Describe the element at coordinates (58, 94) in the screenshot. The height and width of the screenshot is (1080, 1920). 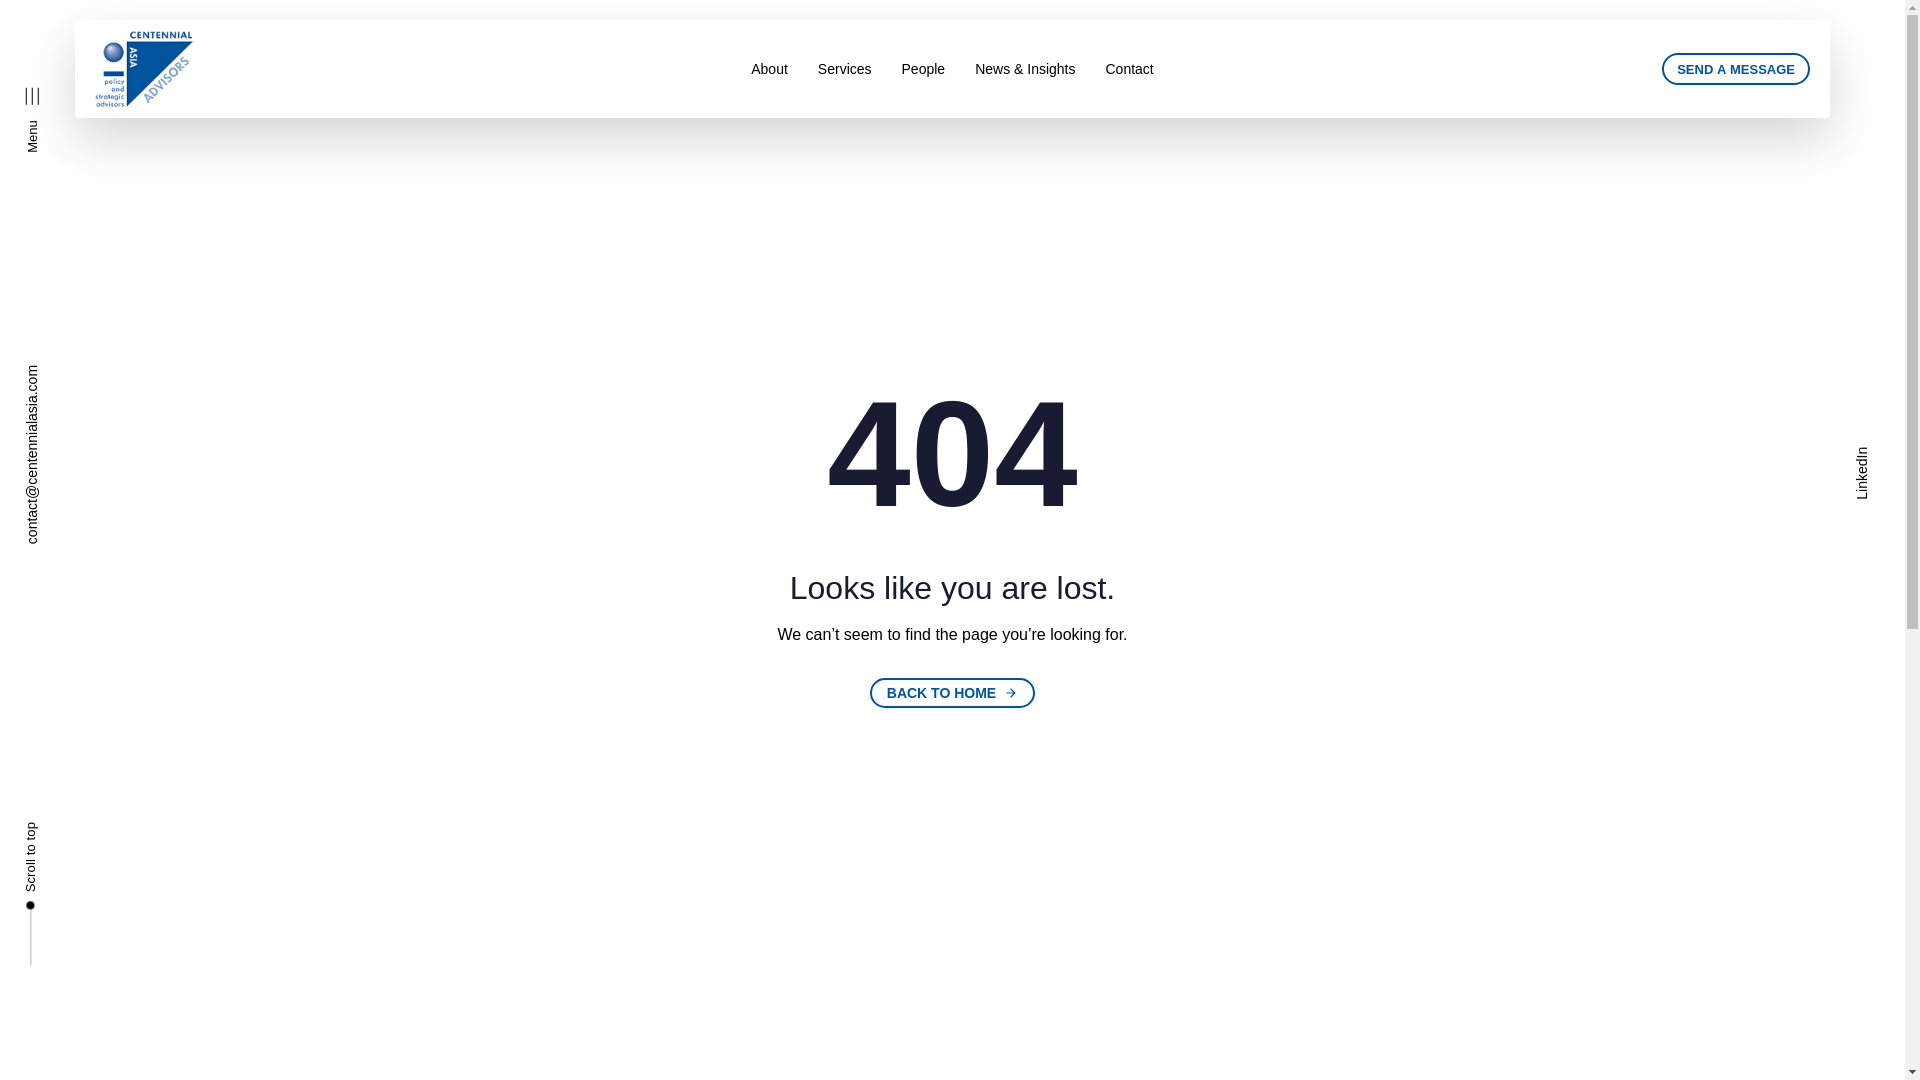
I see `Menu` at that location.